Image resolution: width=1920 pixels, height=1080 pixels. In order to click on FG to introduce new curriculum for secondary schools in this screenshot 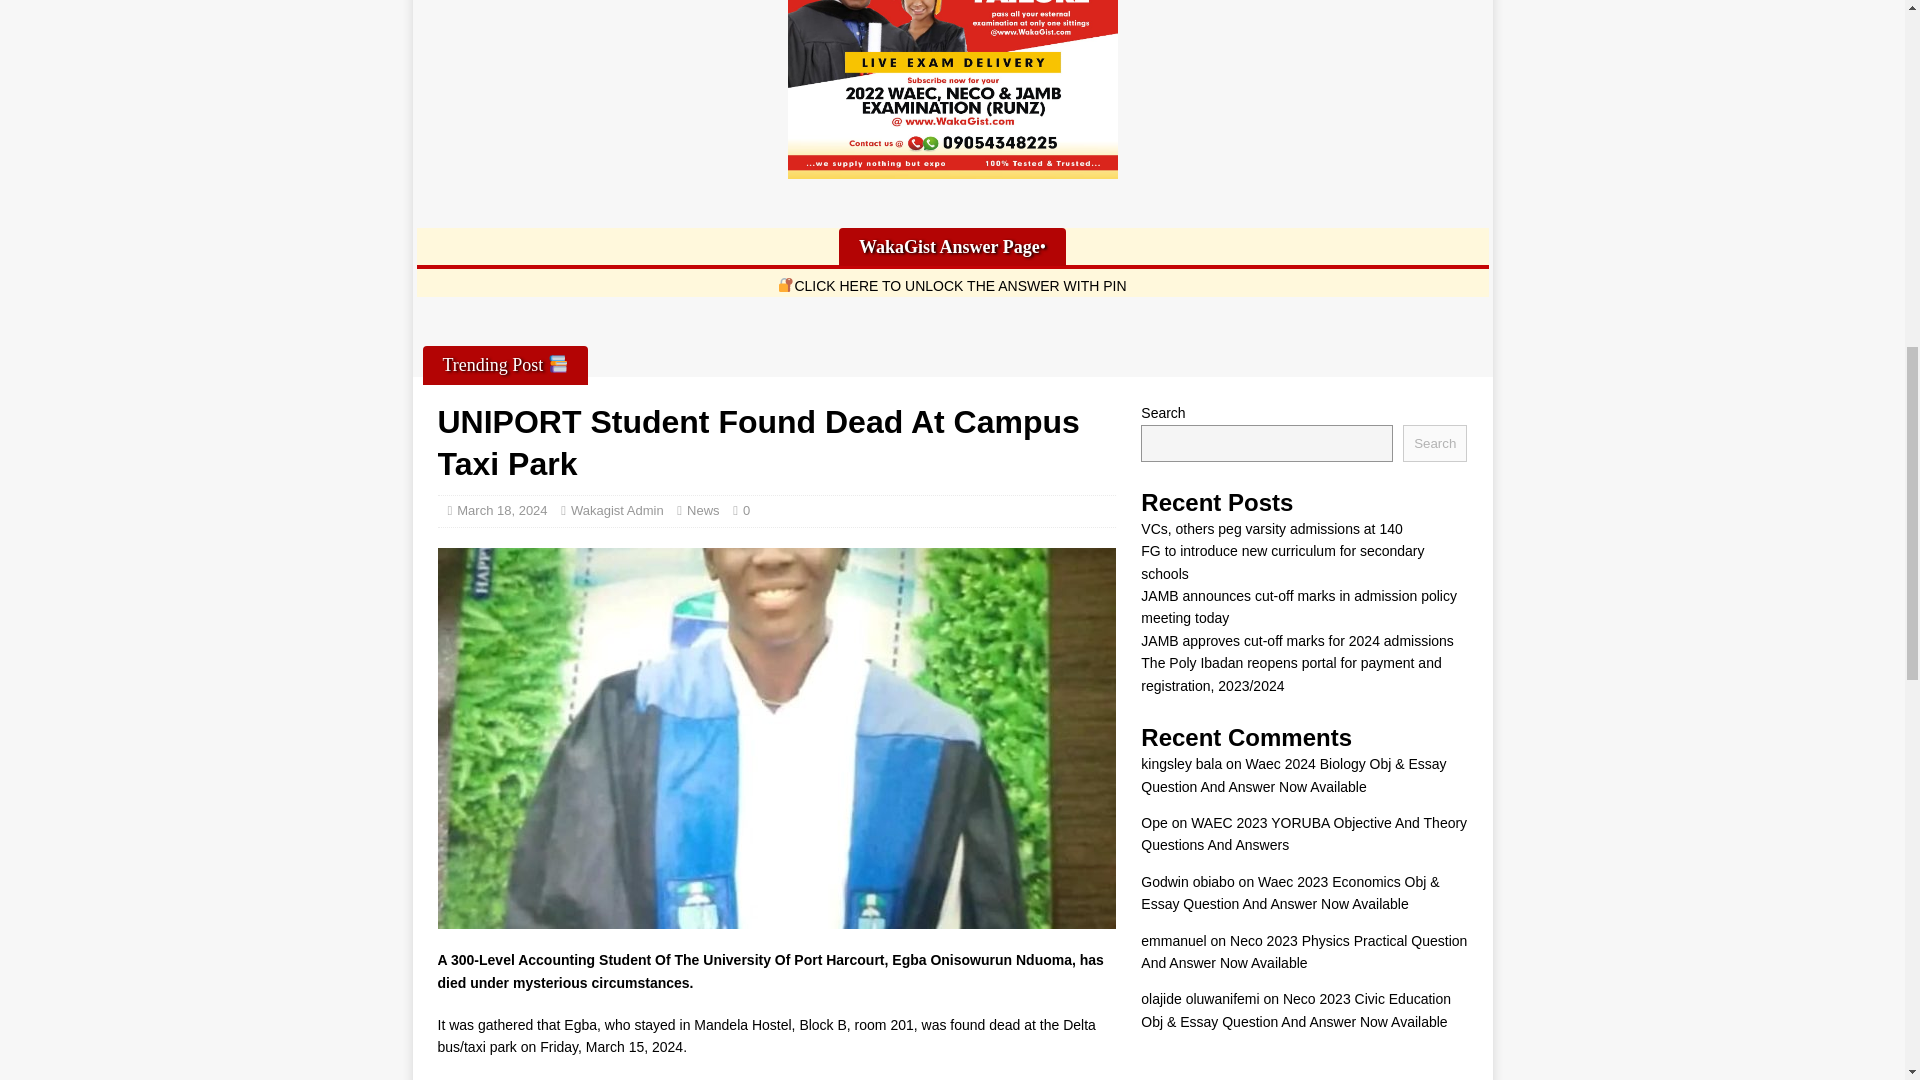, I will do `click(1282, 562)`.